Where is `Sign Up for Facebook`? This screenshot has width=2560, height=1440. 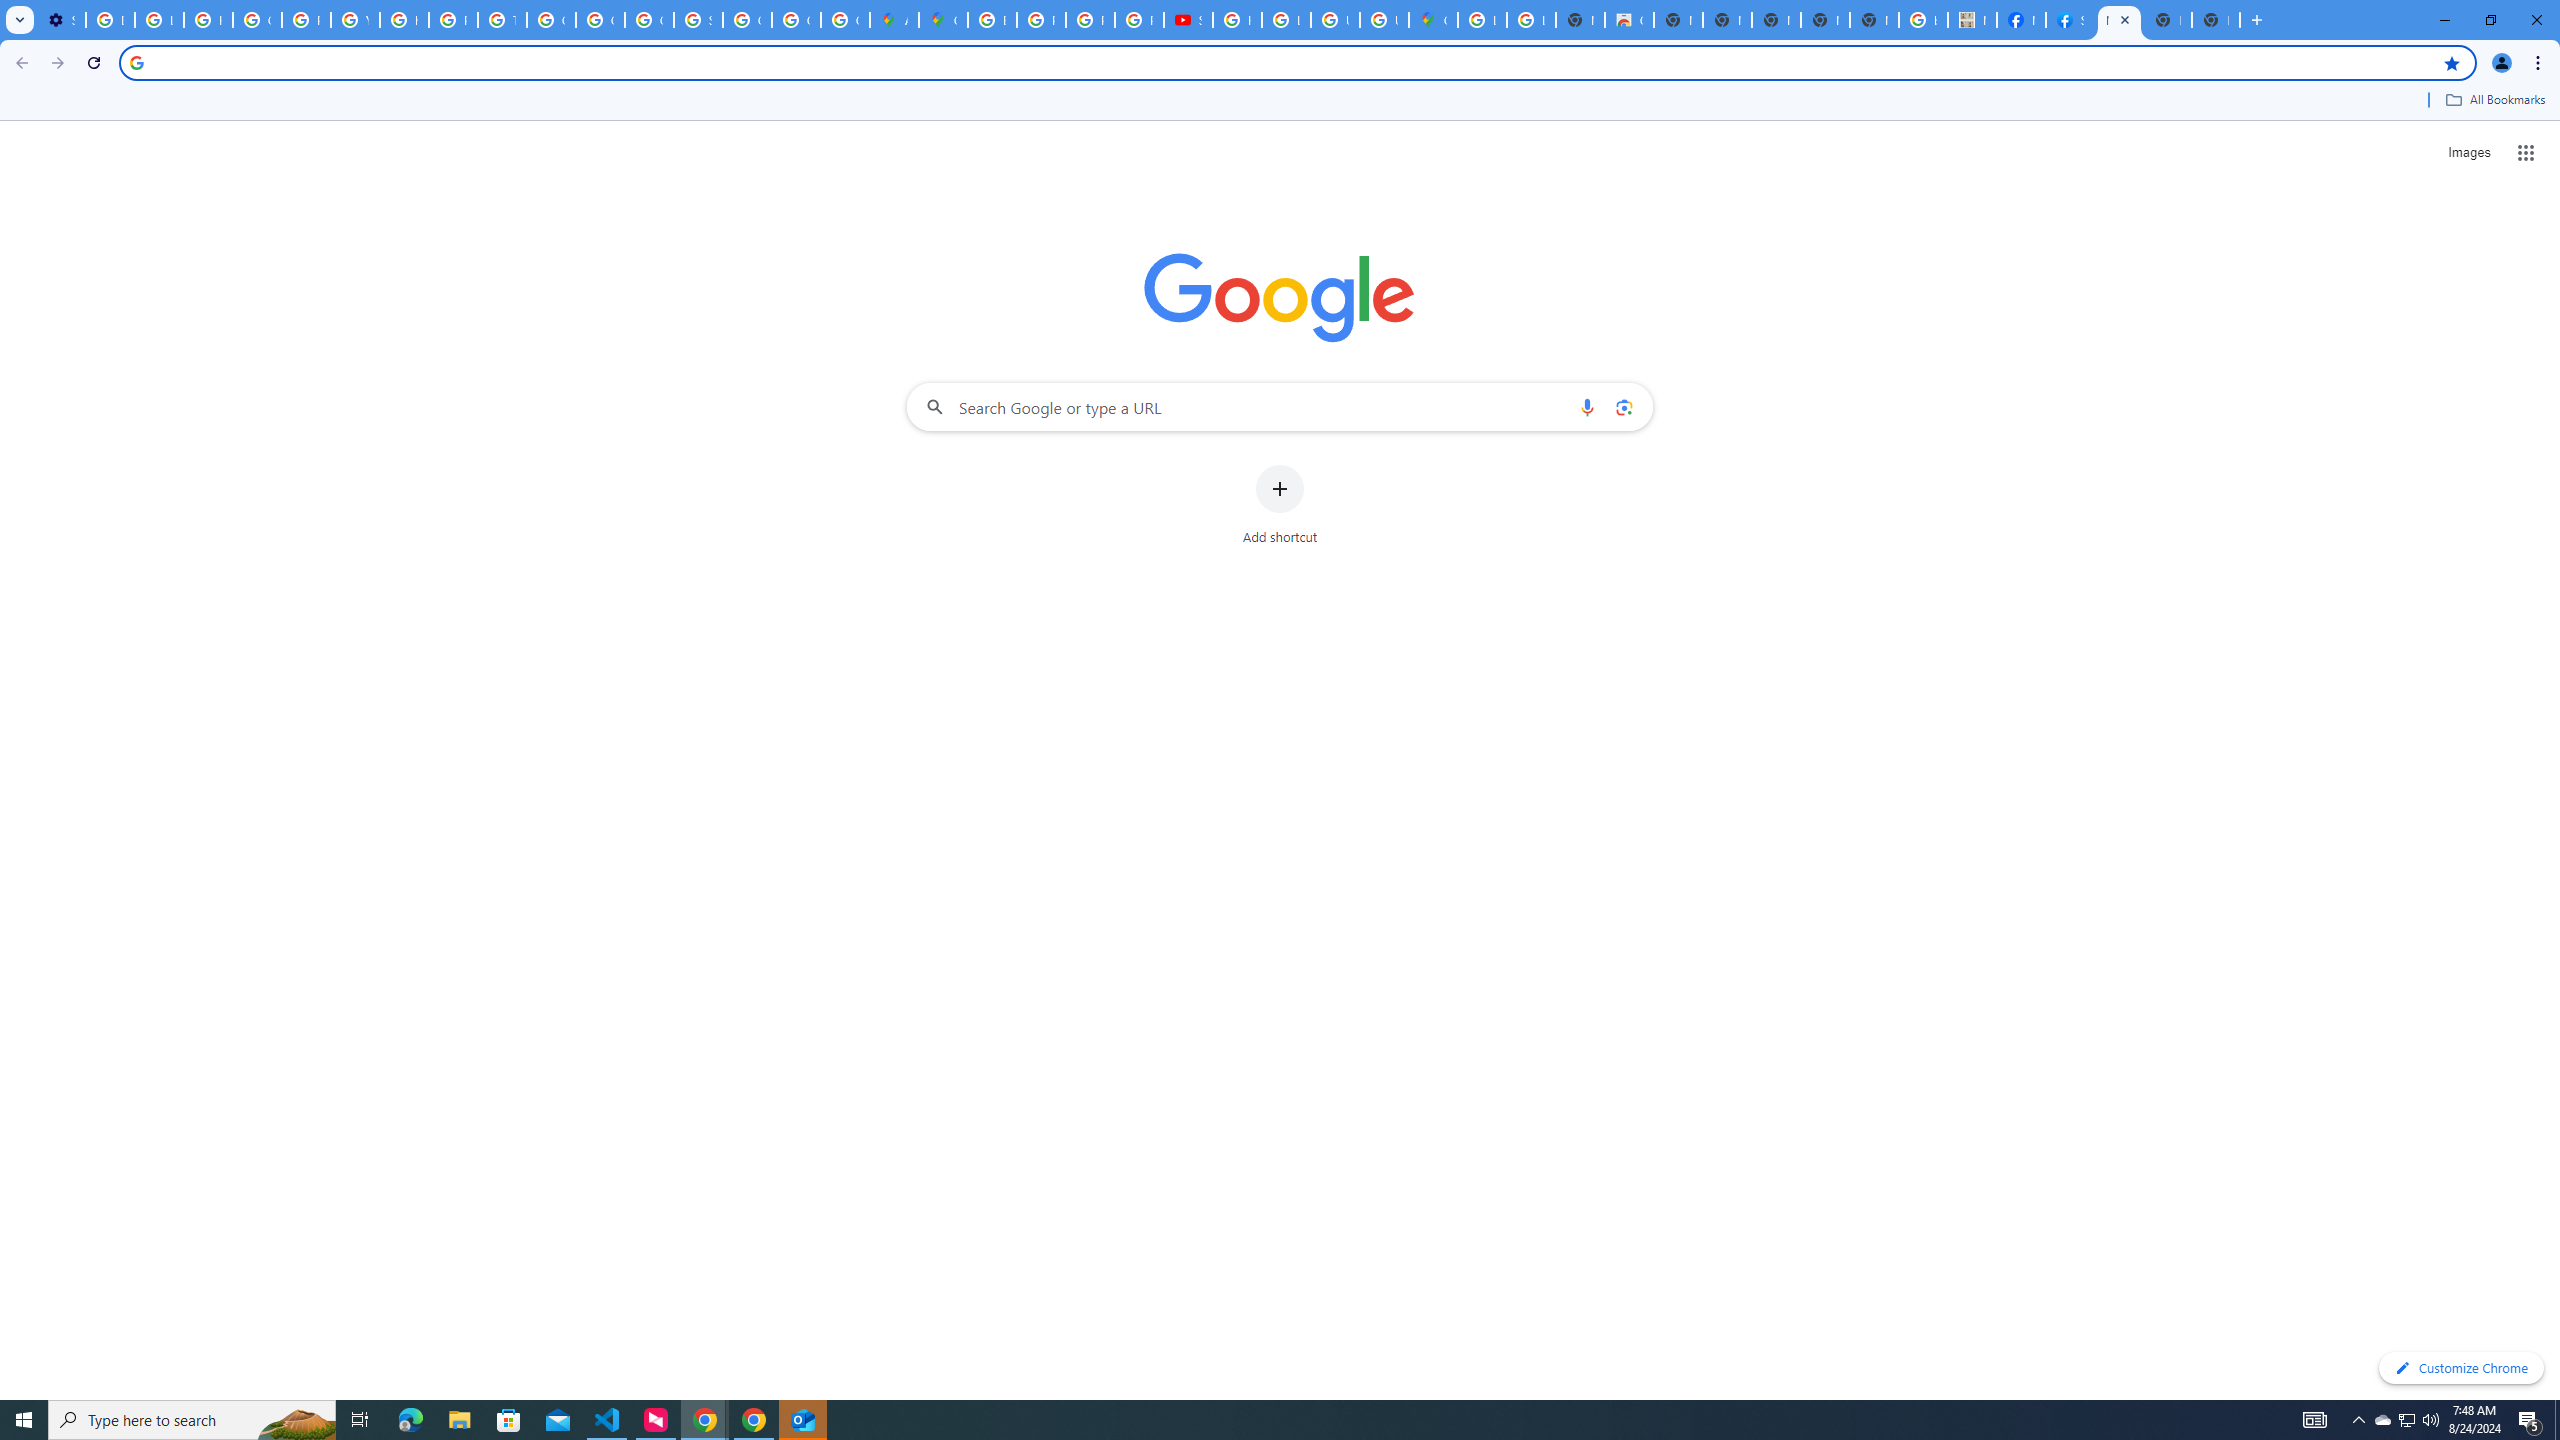
Sign Up for Facebook is located at coordinates (2070, 20).